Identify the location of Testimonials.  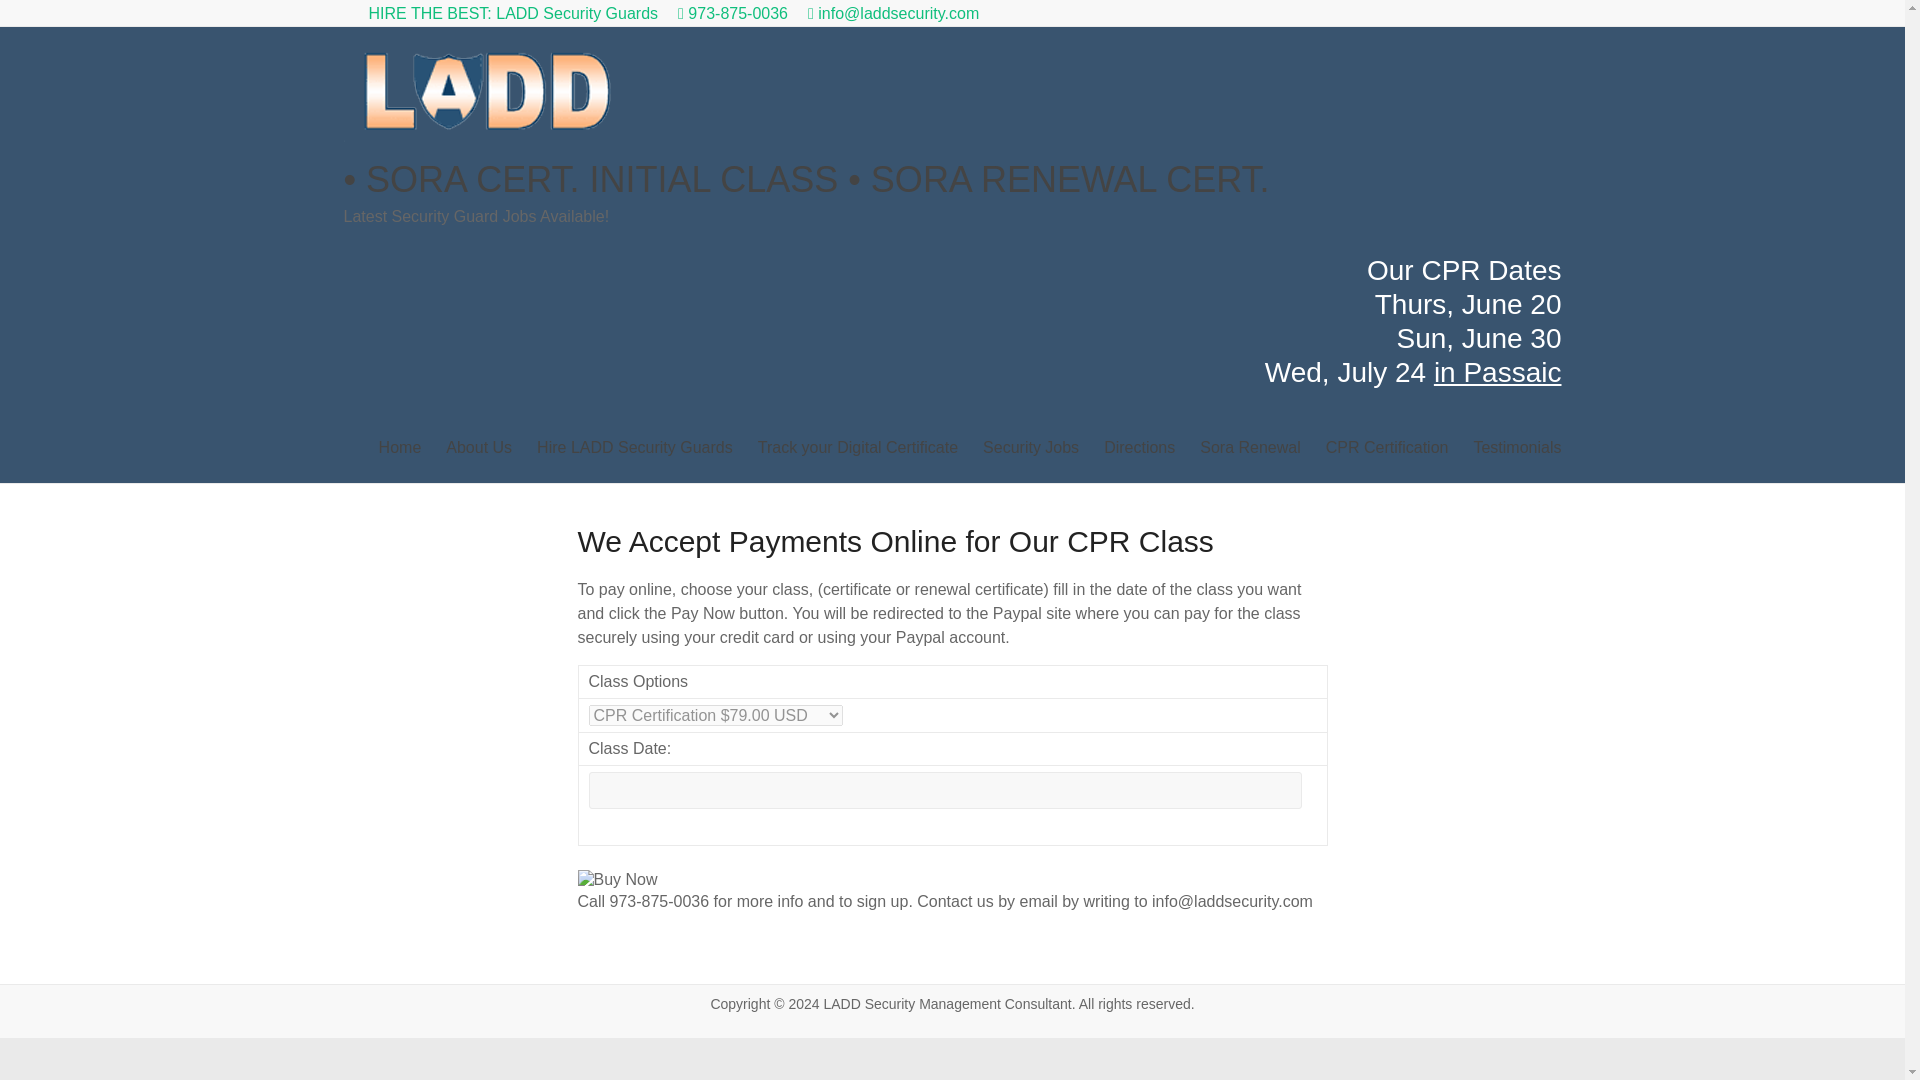
(1516, 448).